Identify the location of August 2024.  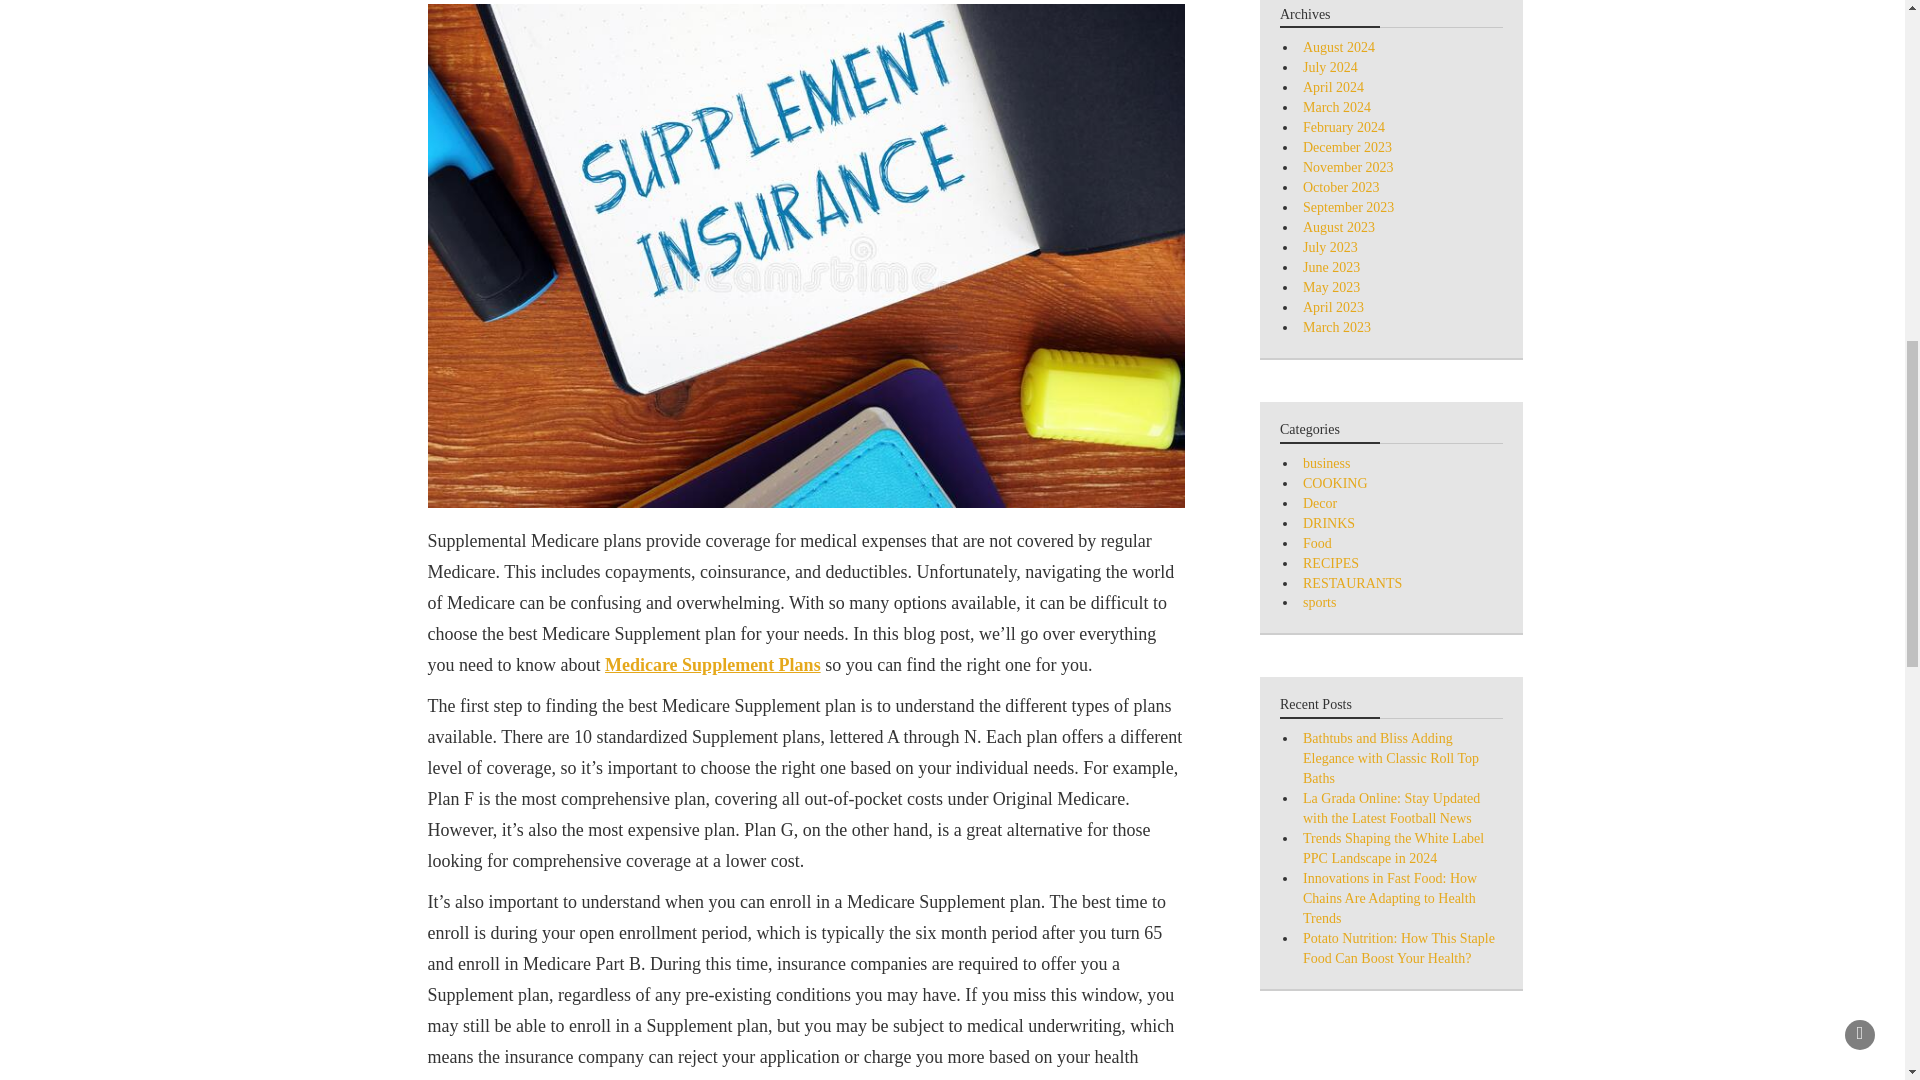
(1338, 47).